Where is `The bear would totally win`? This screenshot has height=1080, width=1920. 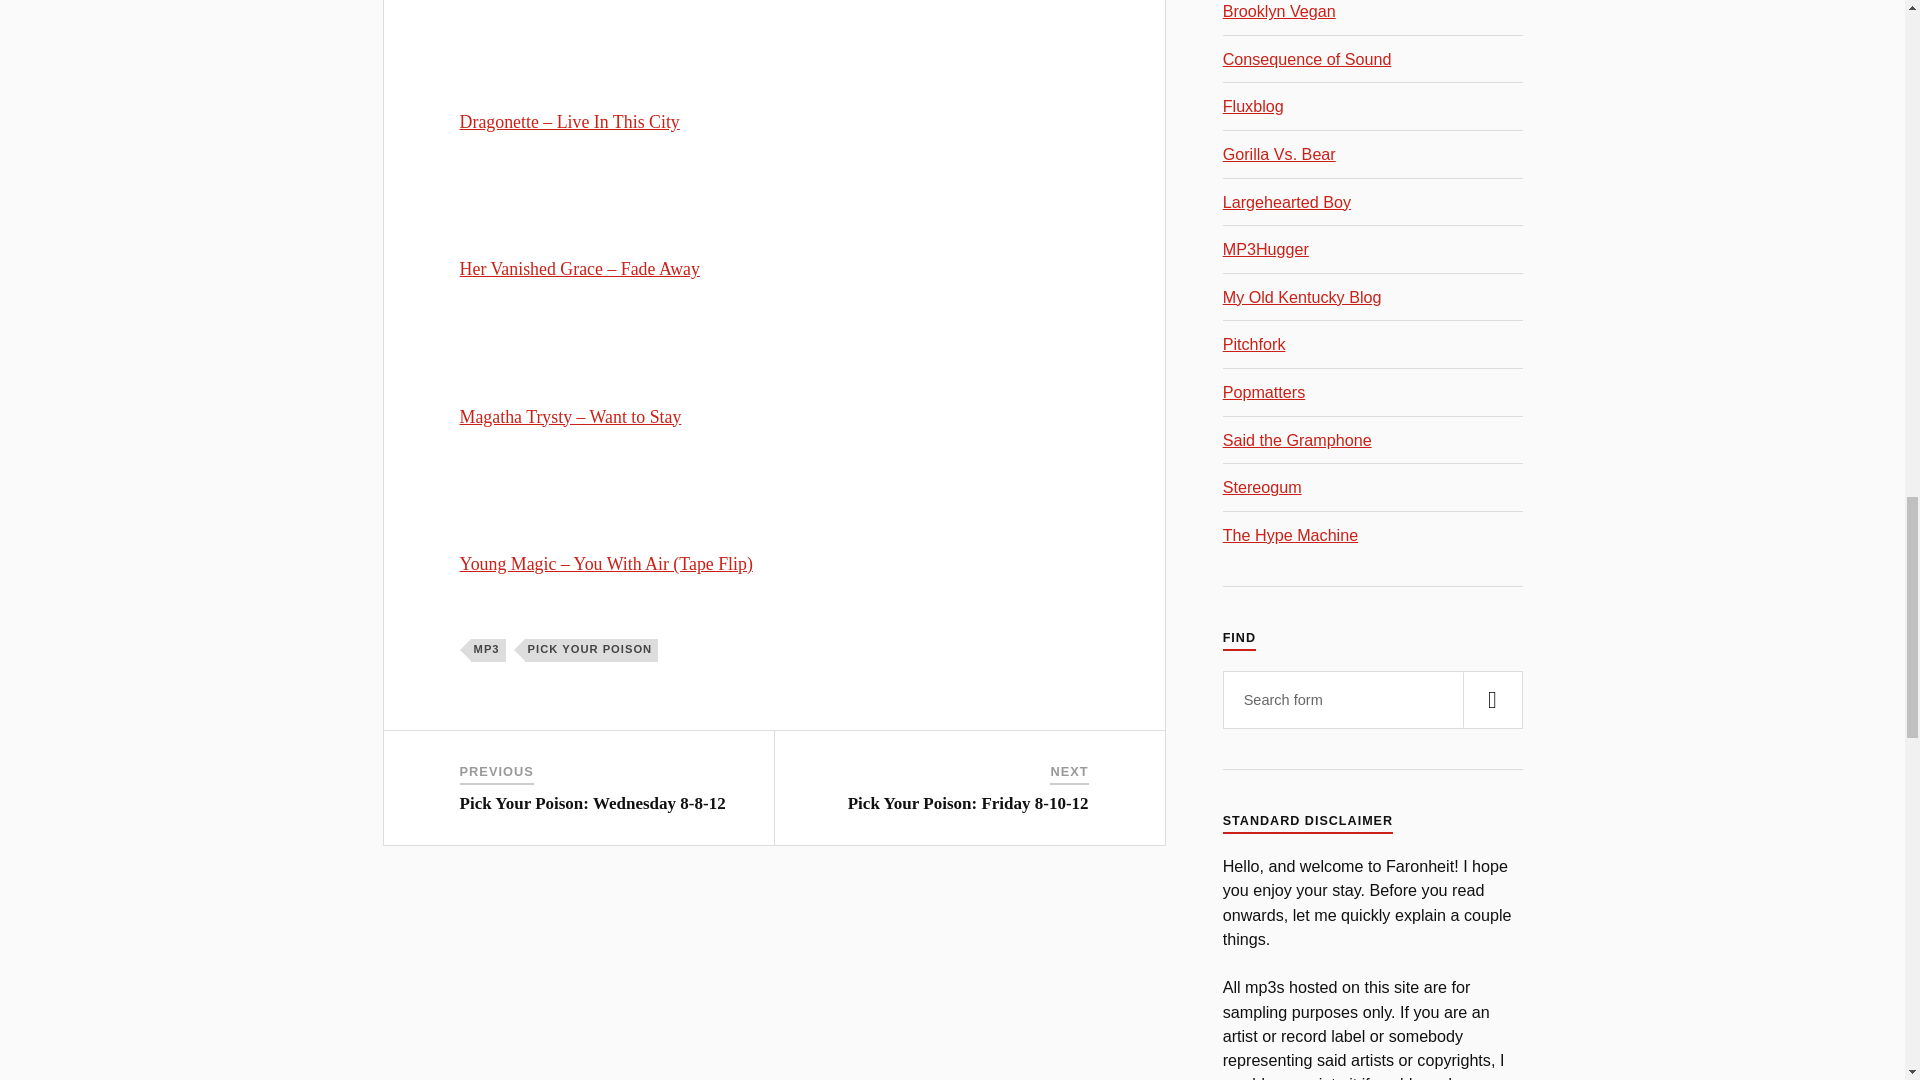
The bear would totally win is located at coordinates (1280, 154).